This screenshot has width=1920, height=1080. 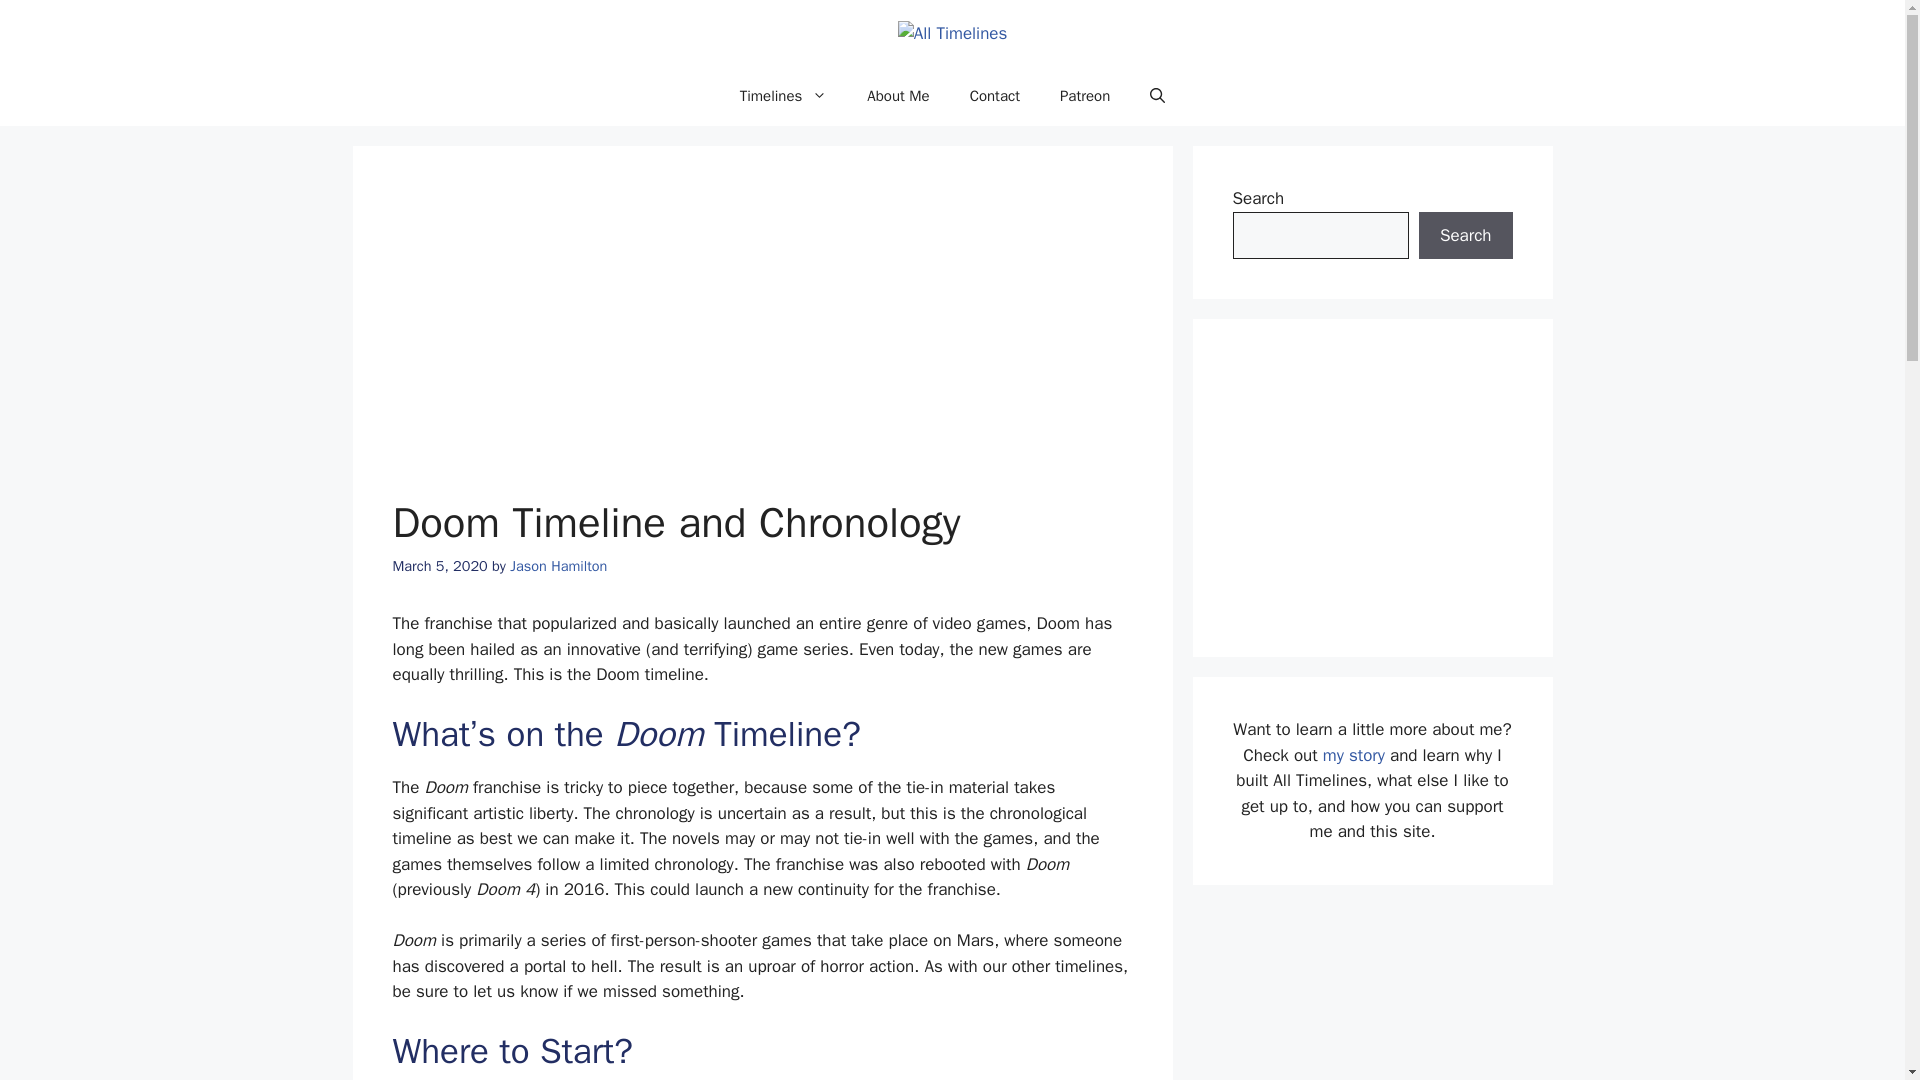 I want to click on Patreon, so click(x=1085, y=96).